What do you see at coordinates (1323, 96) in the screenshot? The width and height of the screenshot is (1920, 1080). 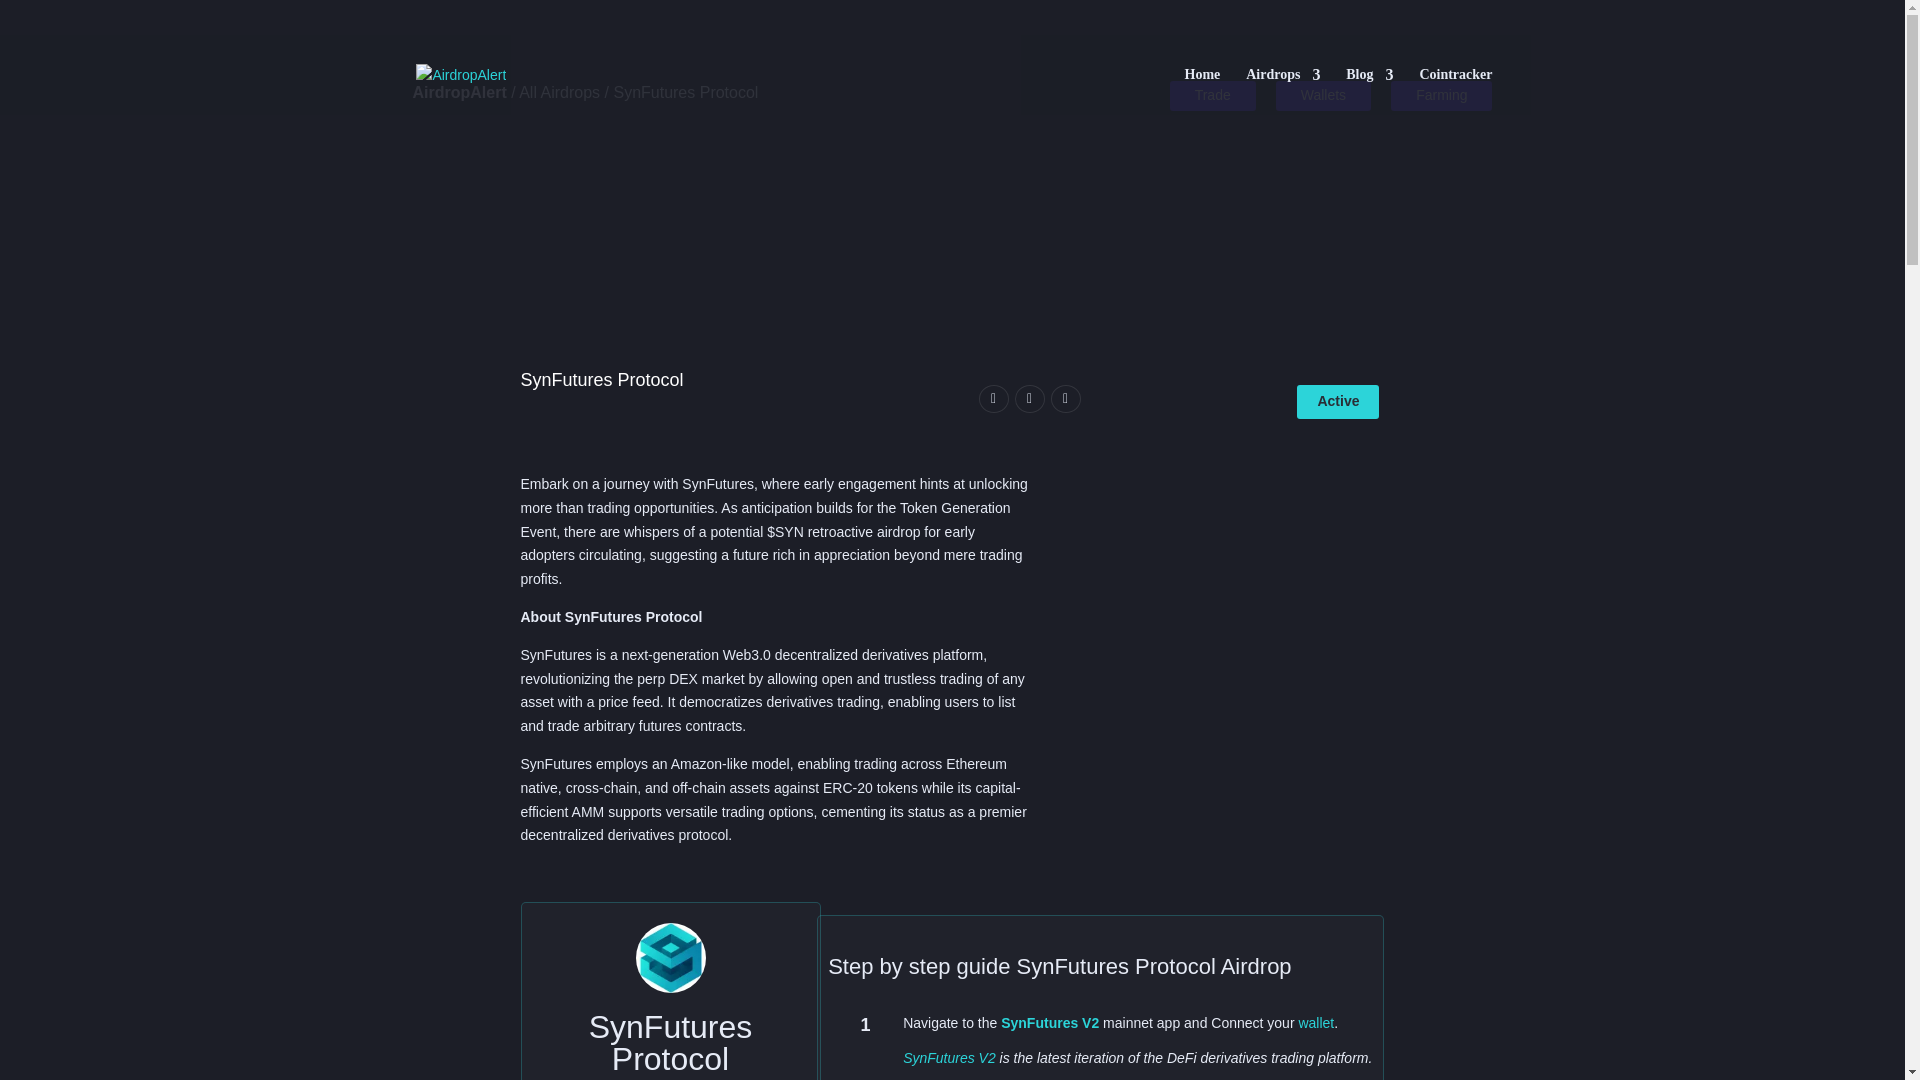 I see `Wallets` at bounding box center [1323, 96].